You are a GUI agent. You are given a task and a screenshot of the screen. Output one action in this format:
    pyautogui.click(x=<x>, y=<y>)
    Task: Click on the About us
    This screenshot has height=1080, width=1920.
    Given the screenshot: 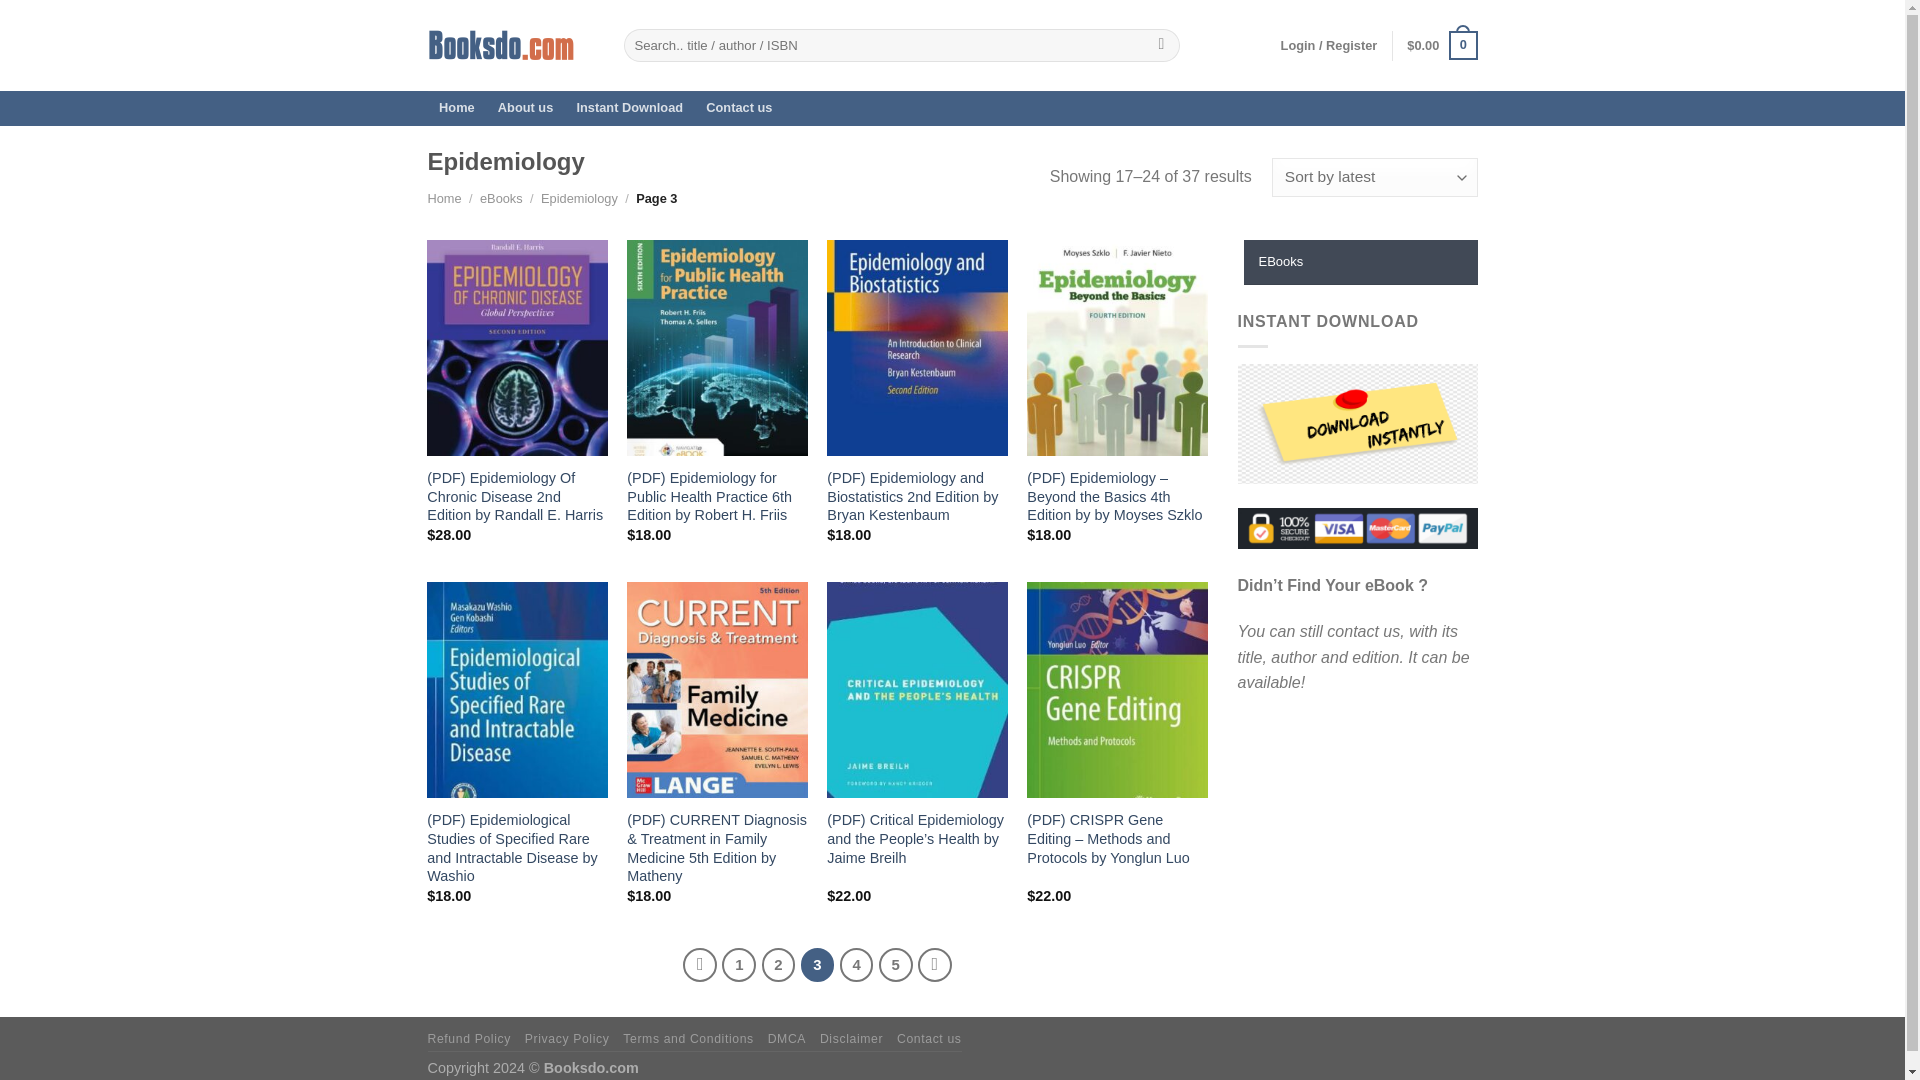 What is the action you would take?
    pyautogui.click(x=524, y=108)
    